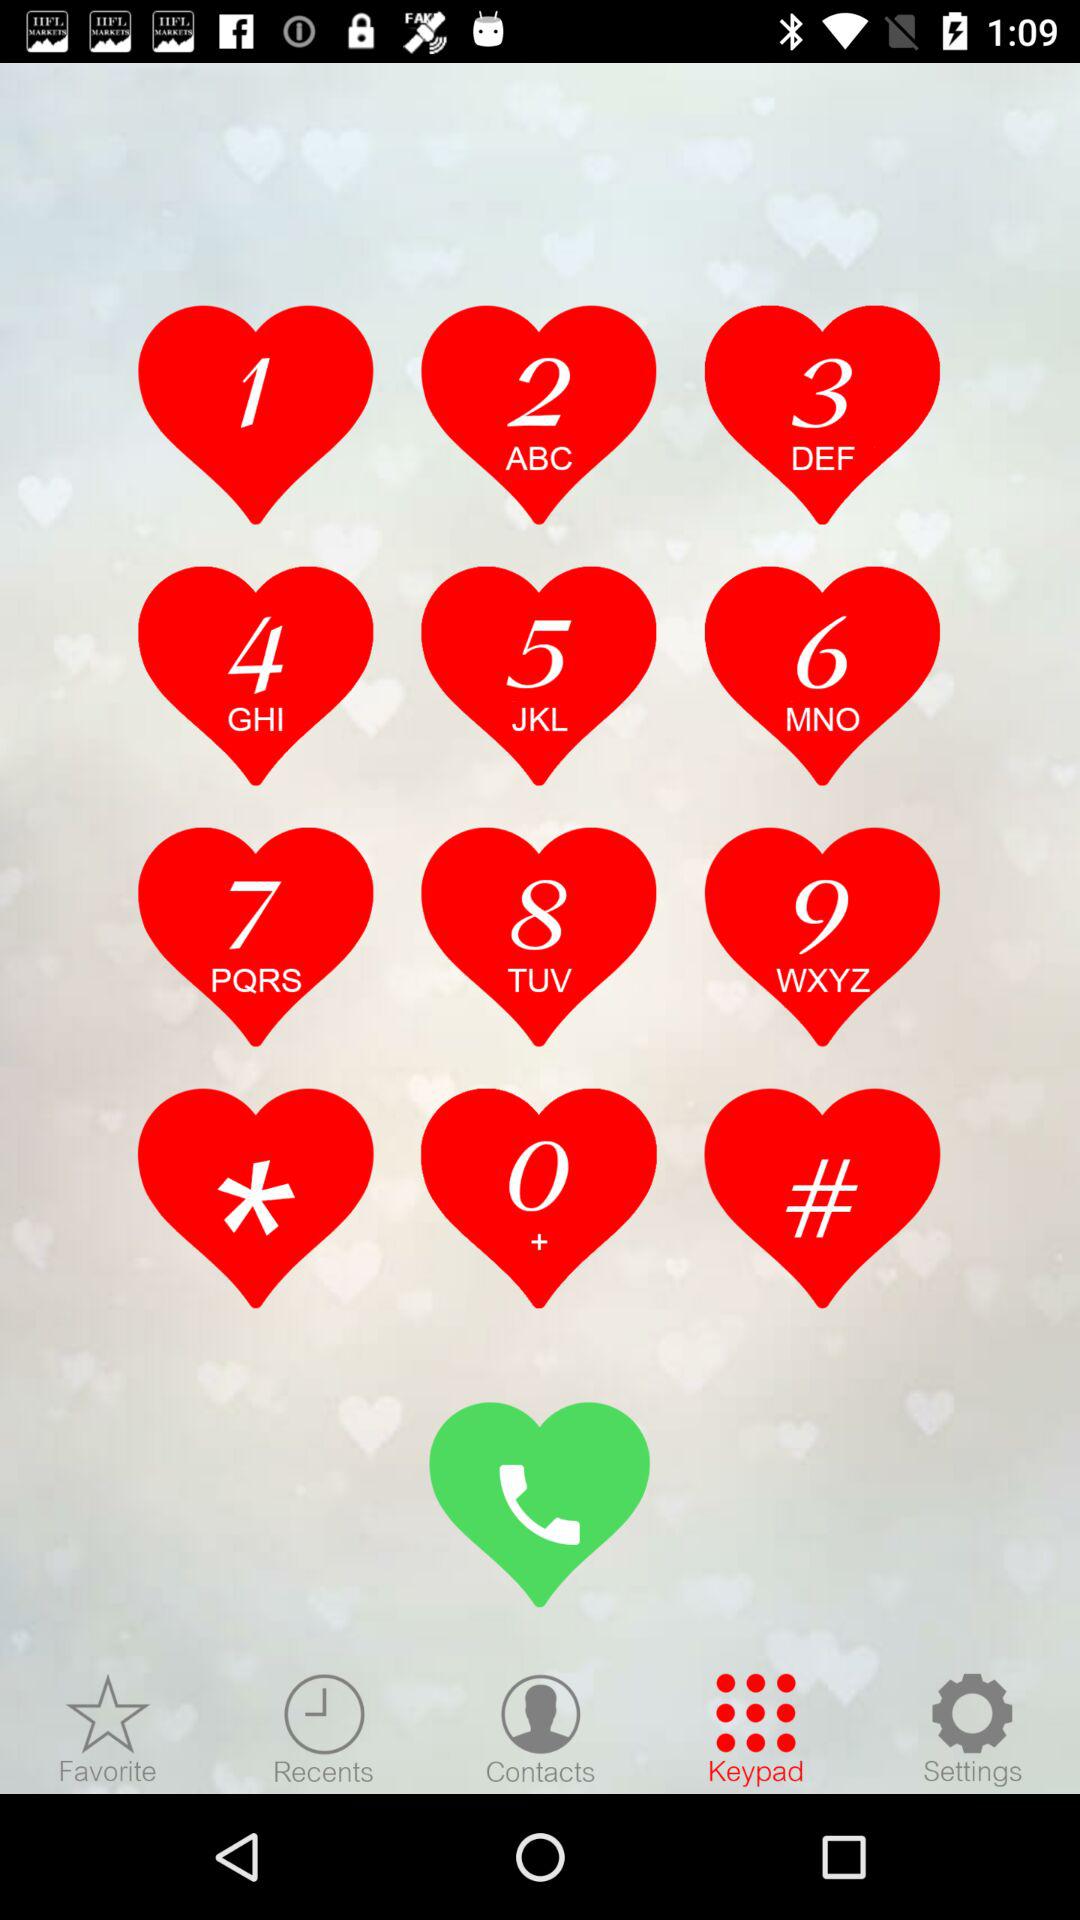  What do you see at coordinates (324, 1729) in the screenshot?
I see `check recents` at bounding box center [324, 1729].